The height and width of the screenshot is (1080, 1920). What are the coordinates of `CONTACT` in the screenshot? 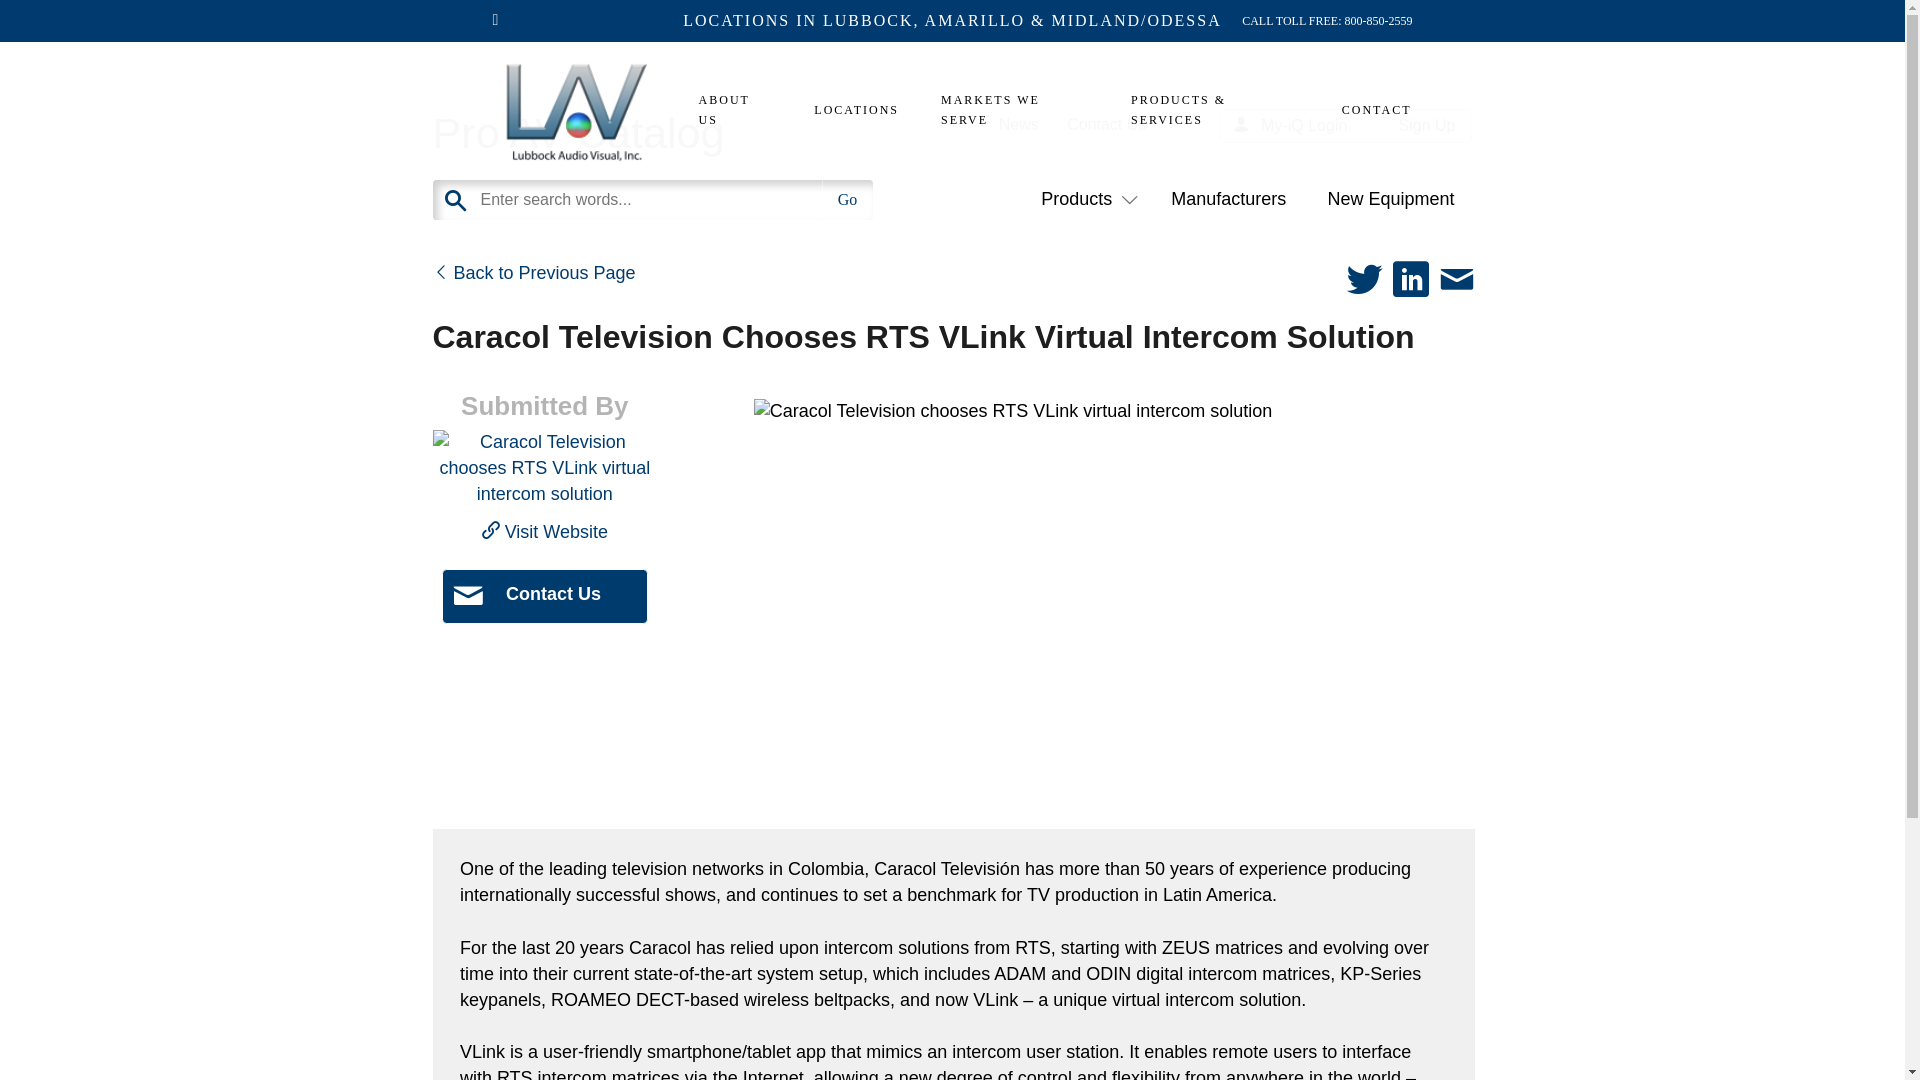 It's located at (1366, 110).